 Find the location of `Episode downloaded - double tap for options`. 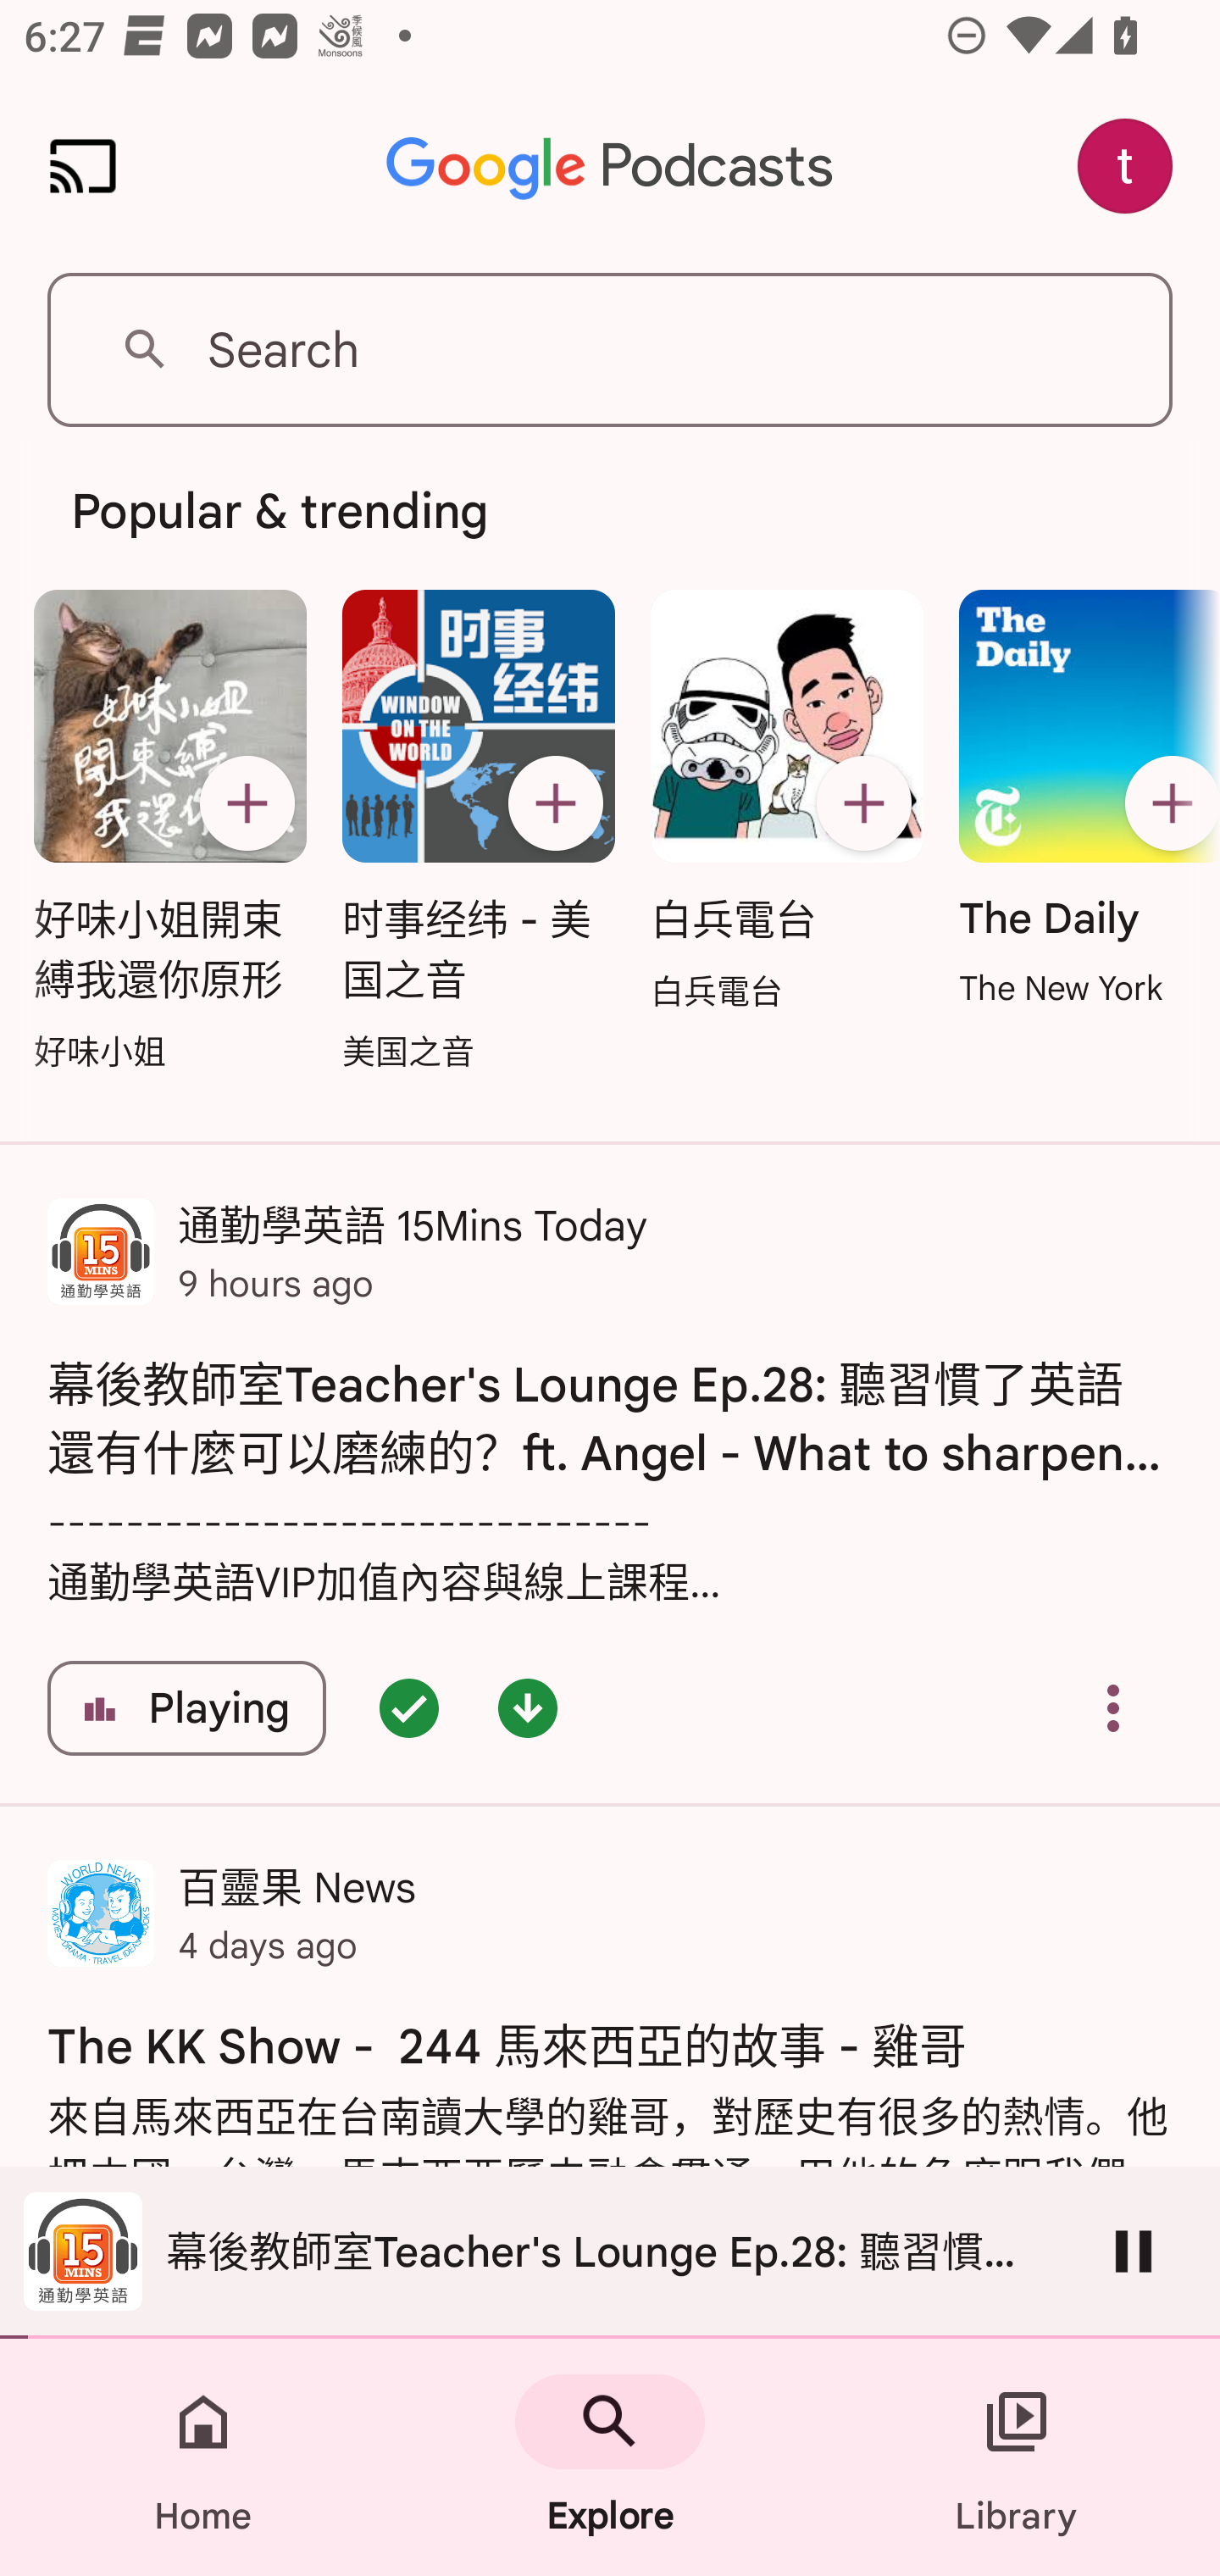

Episode downloaded - double tap for options is located at coordinates (527, 1708).